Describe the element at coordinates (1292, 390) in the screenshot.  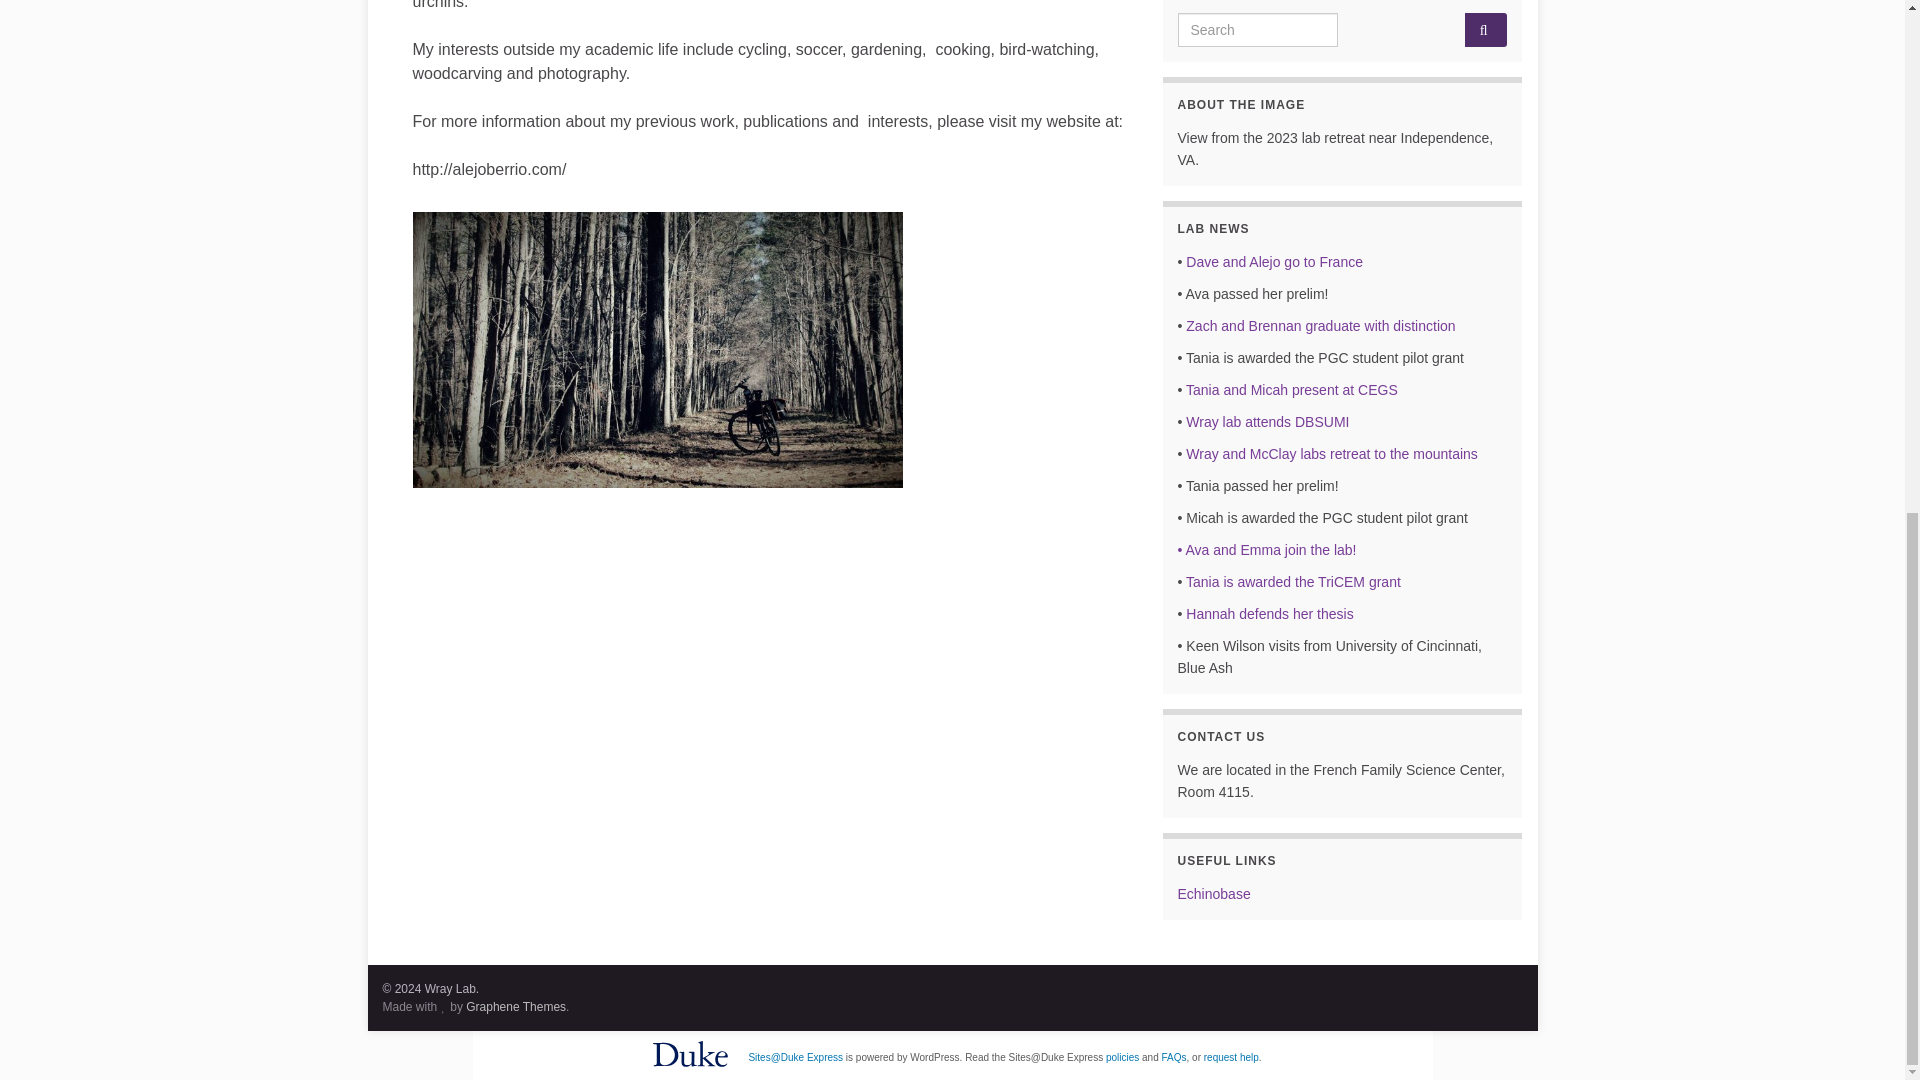
I see `Tania and Micah present at CEGS` at that location.